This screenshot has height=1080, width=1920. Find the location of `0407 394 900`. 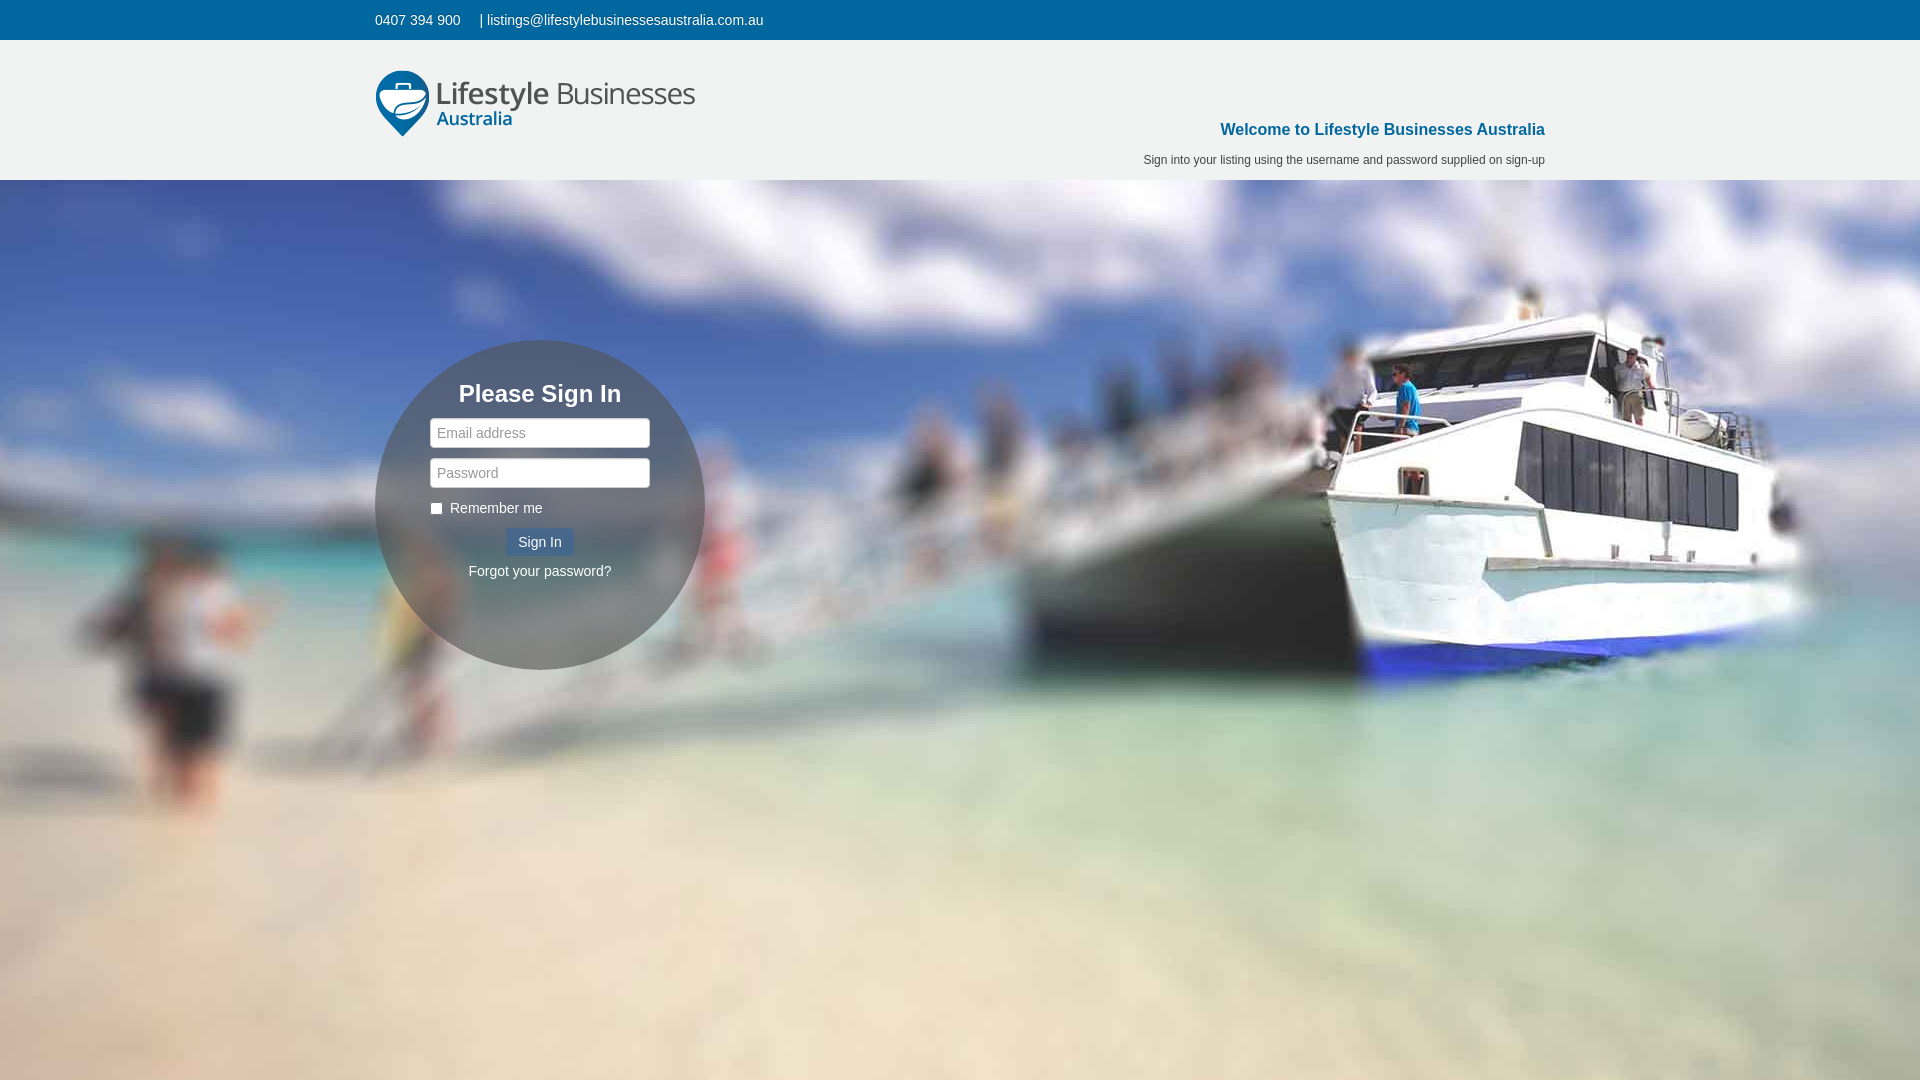

0407 394 900 is located at coordinates (426, 20).